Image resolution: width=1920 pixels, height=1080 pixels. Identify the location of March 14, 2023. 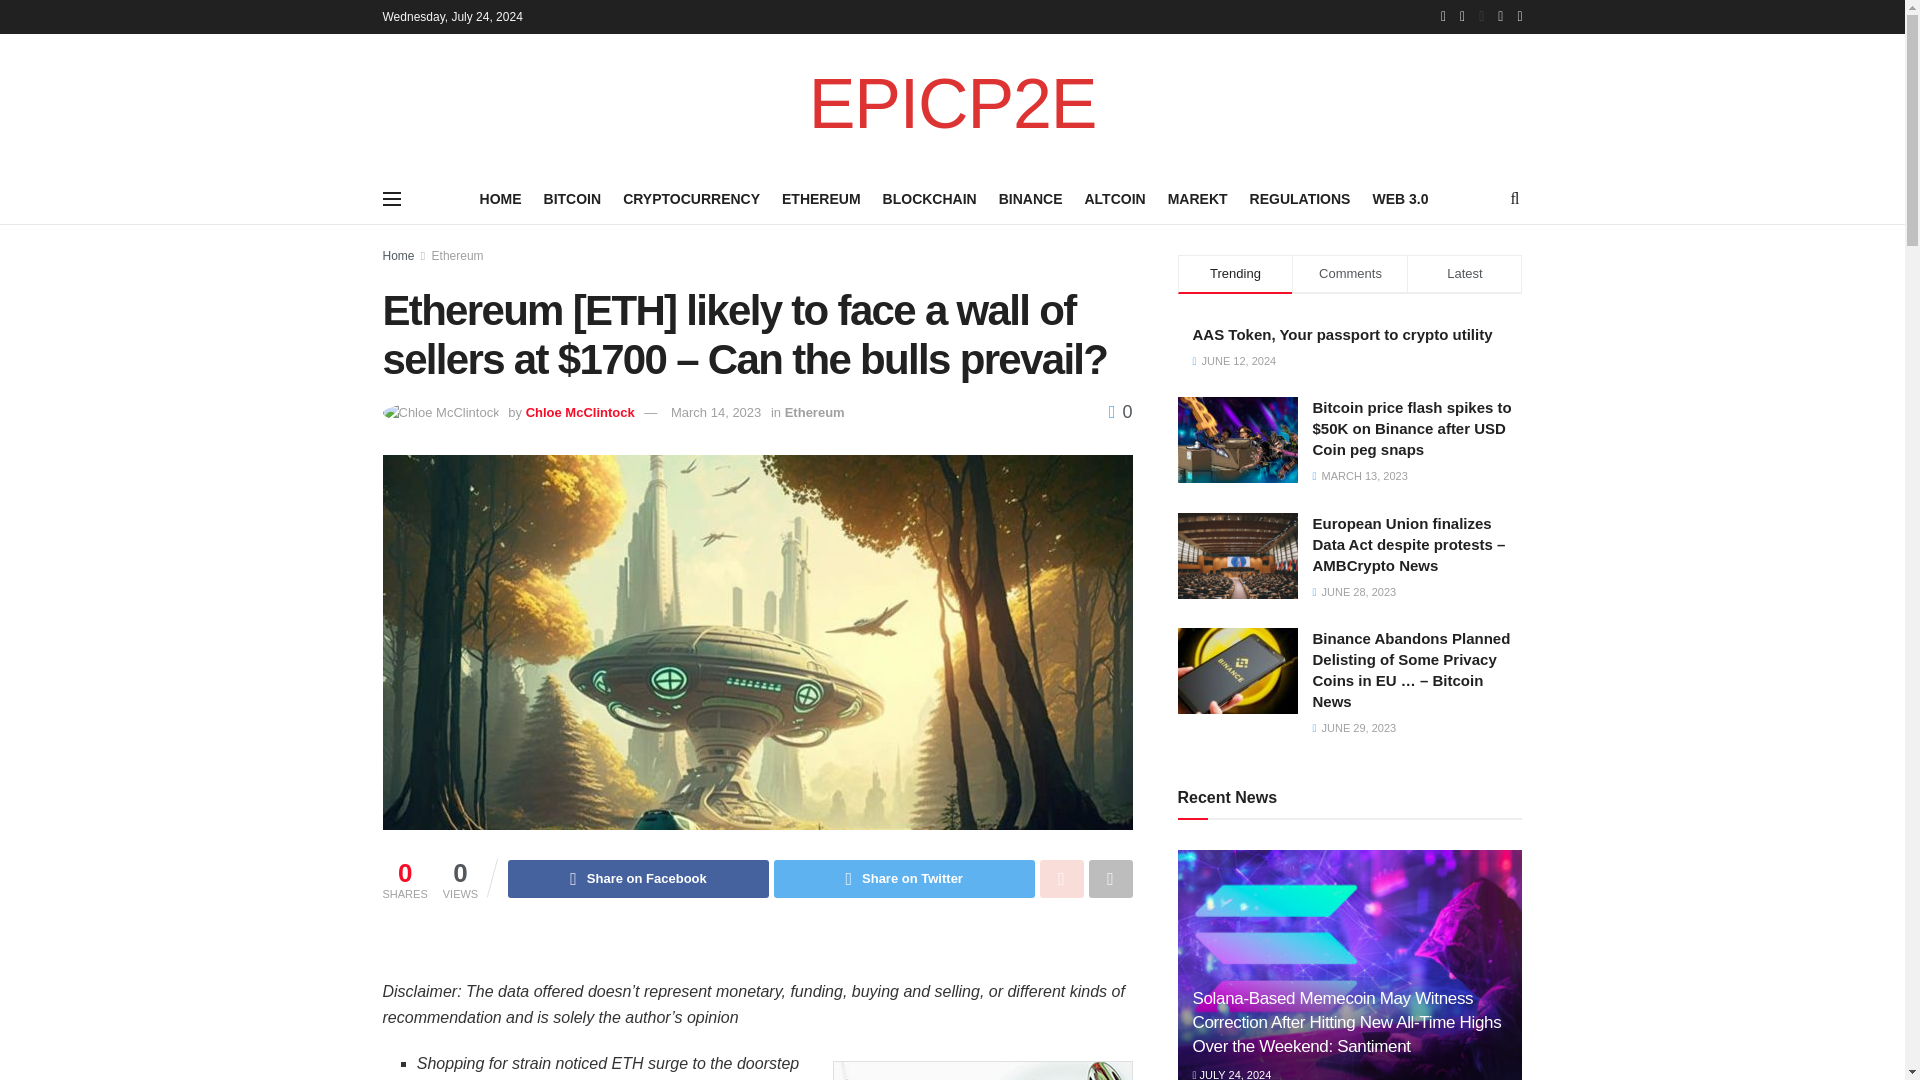
(715, 412).